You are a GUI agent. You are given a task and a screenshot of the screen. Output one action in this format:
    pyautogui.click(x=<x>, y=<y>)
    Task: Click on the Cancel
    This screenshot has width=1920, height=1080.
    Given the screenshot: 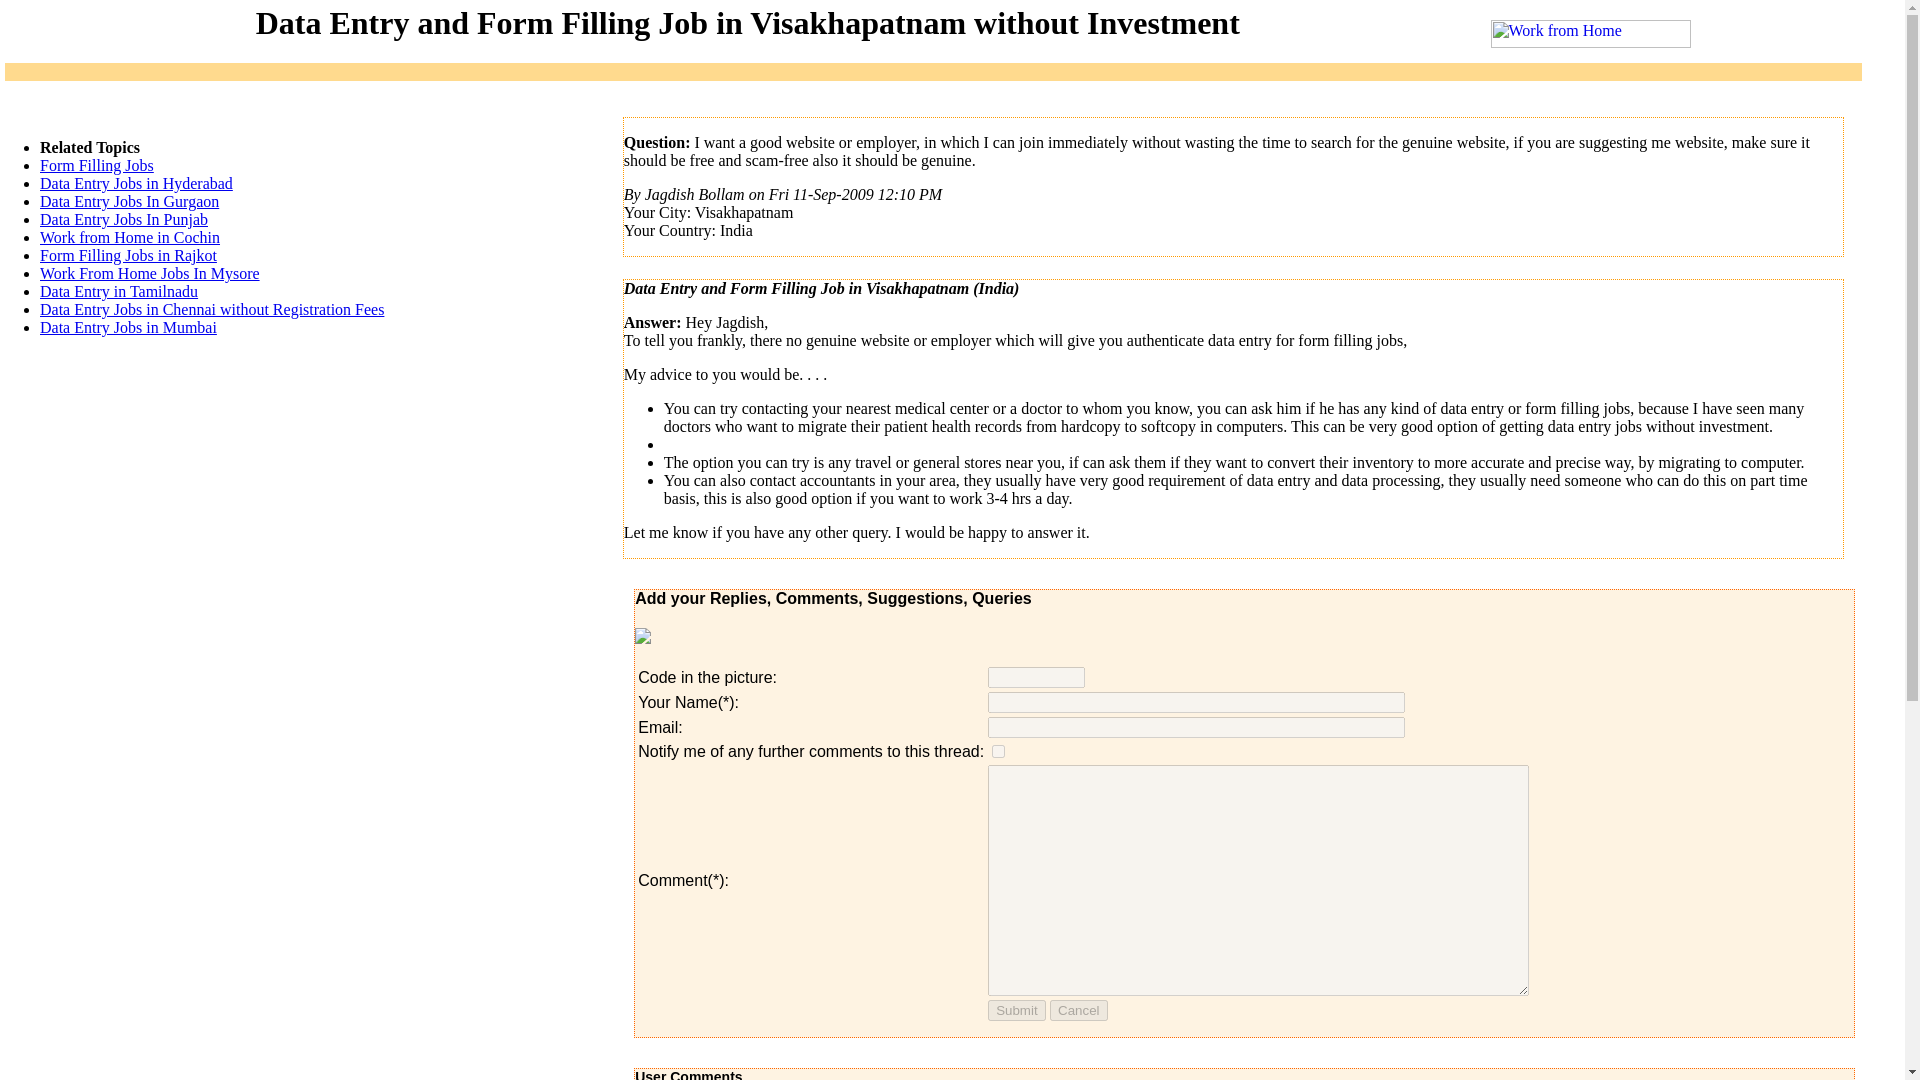 What is the action you would take?
    pyautogui.click(x=1078, y=1010)
    